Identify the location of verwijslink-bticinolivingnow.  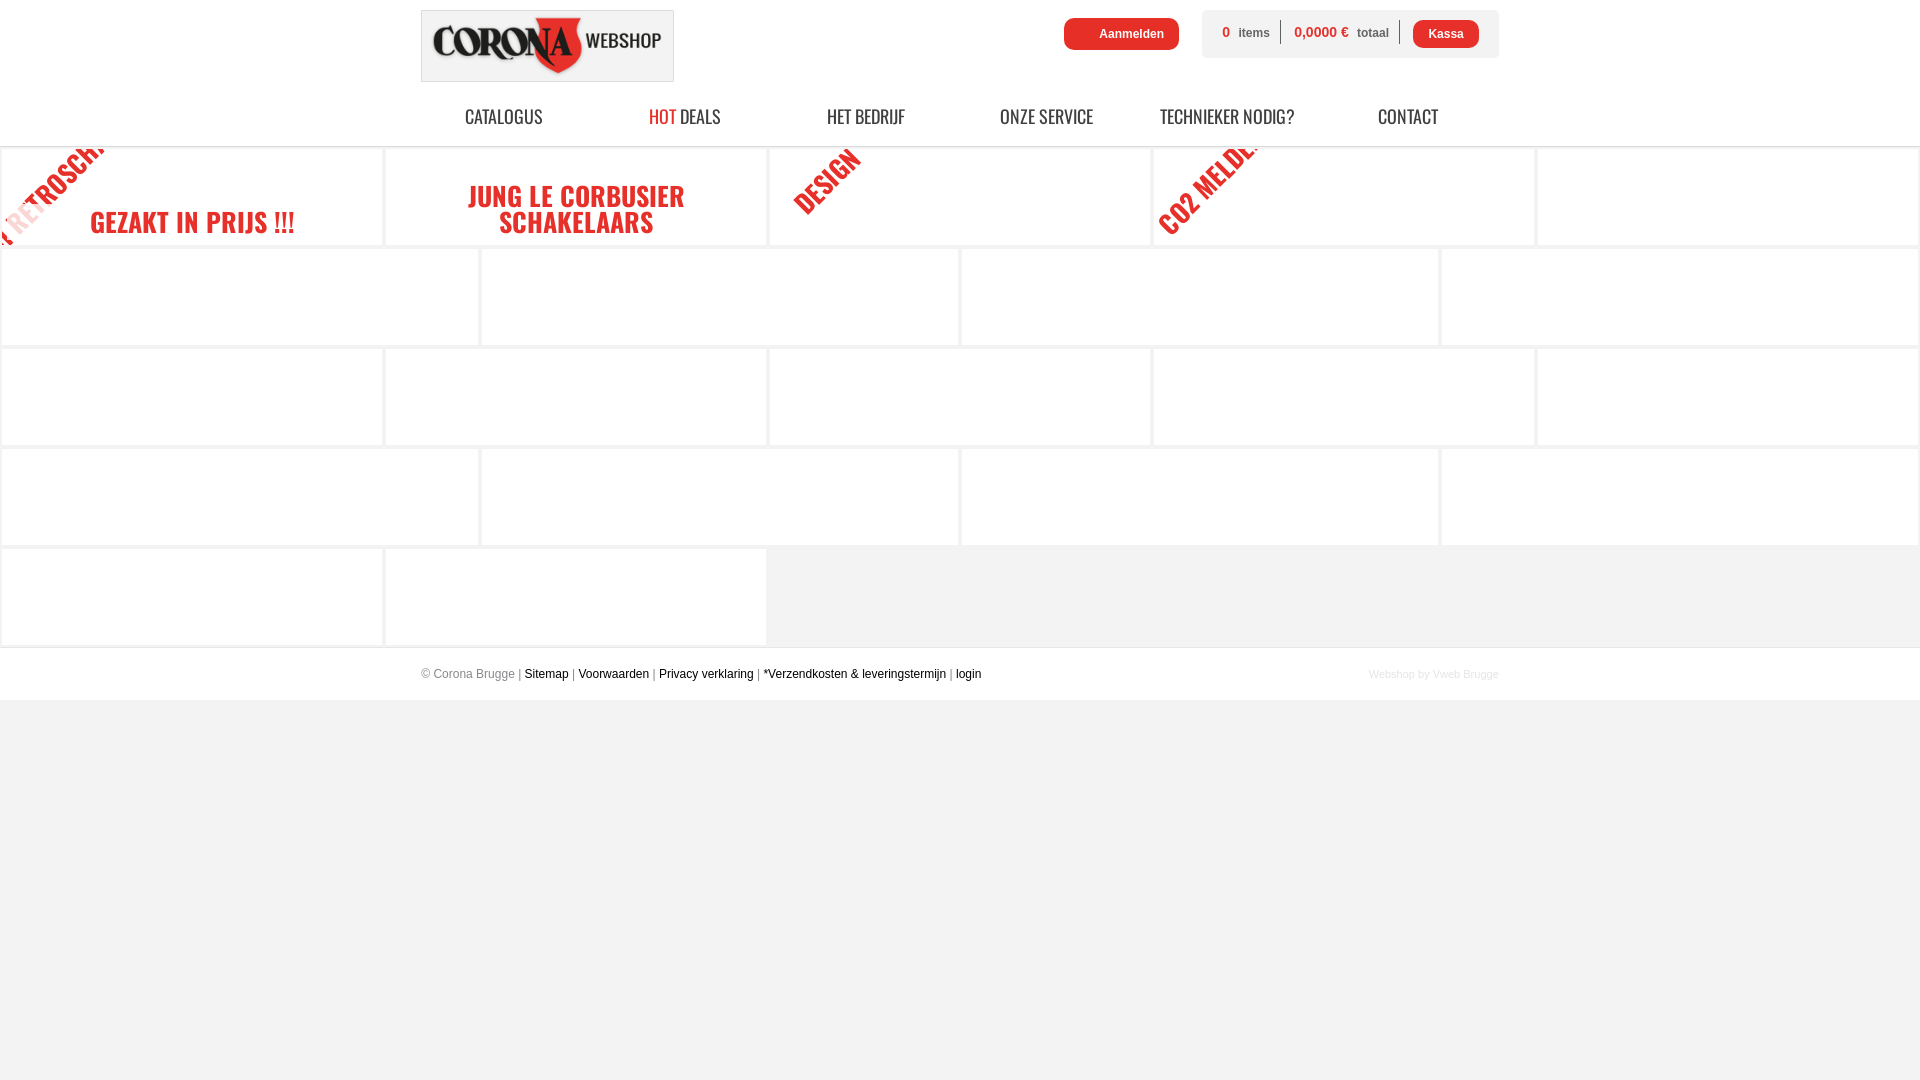
(960, 197).